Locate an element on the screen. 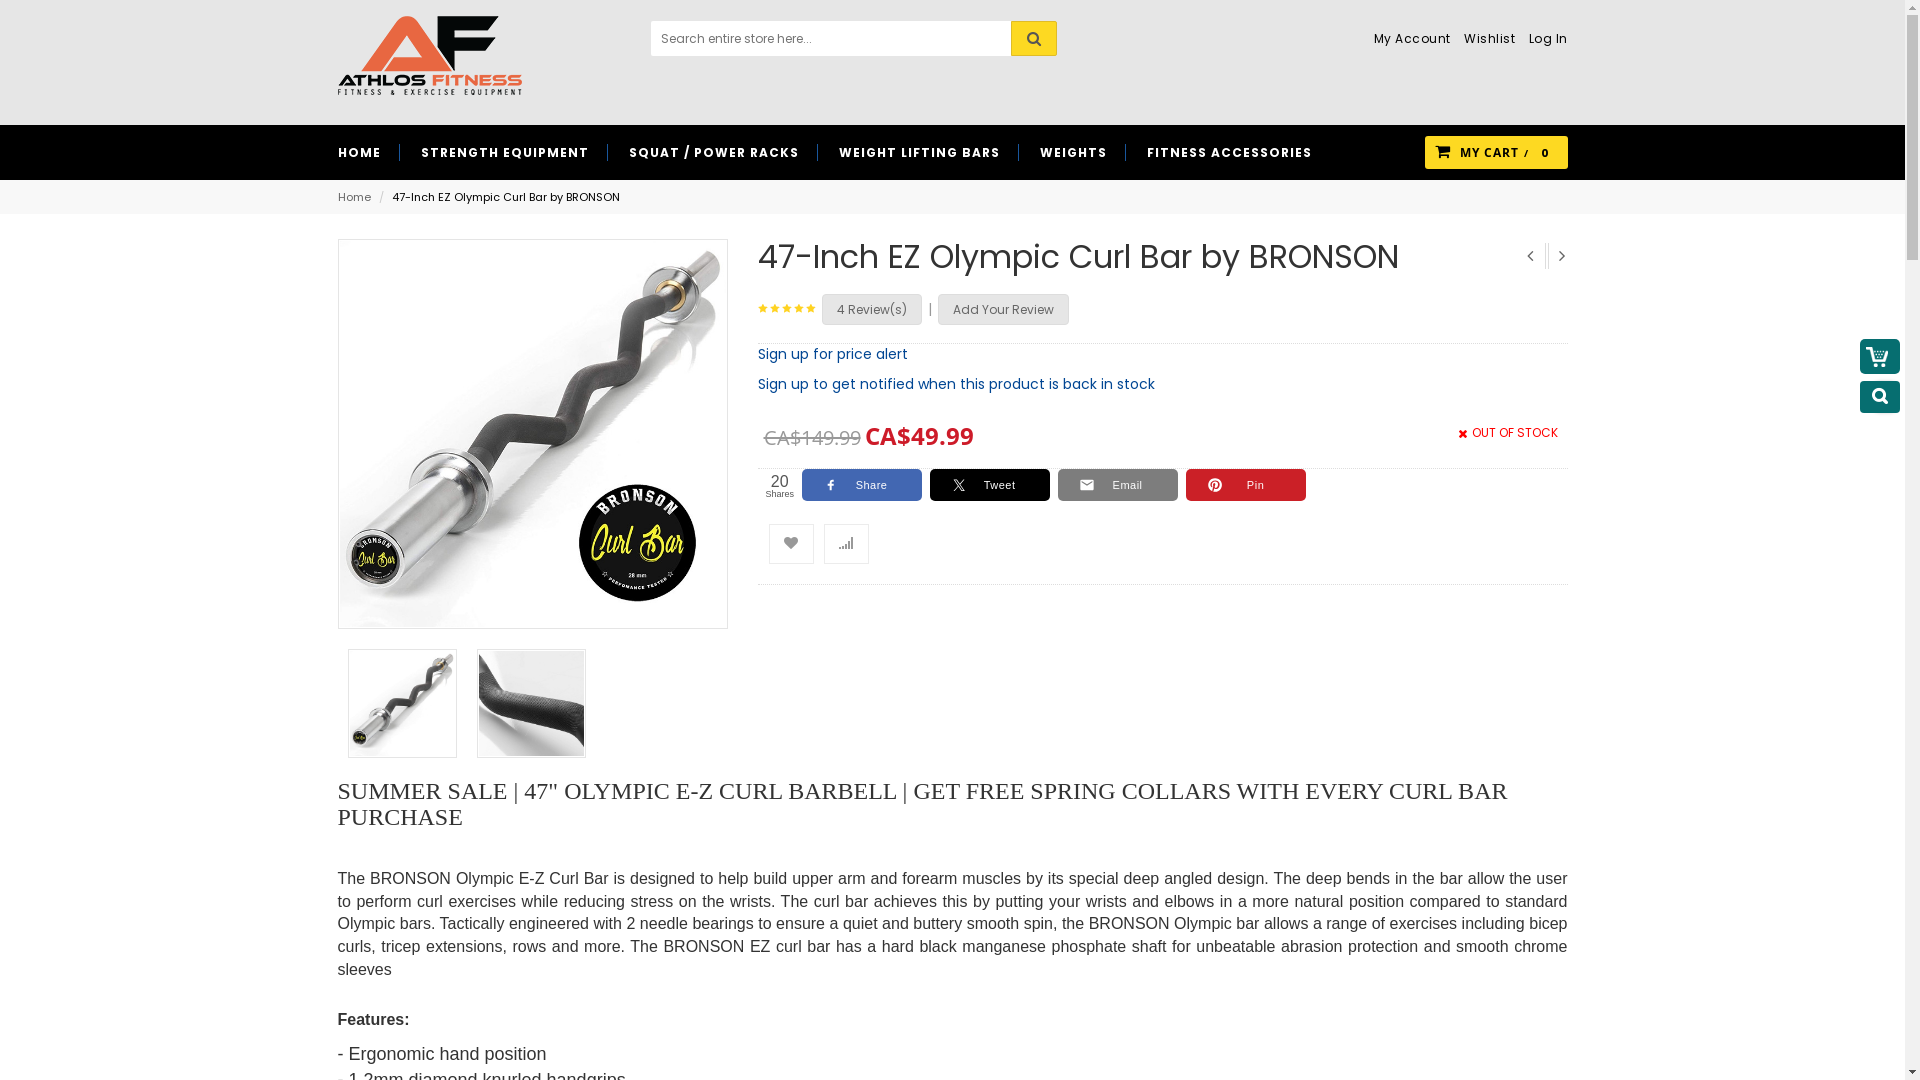  Add To Wishlist is located at coordinates (790, 544).